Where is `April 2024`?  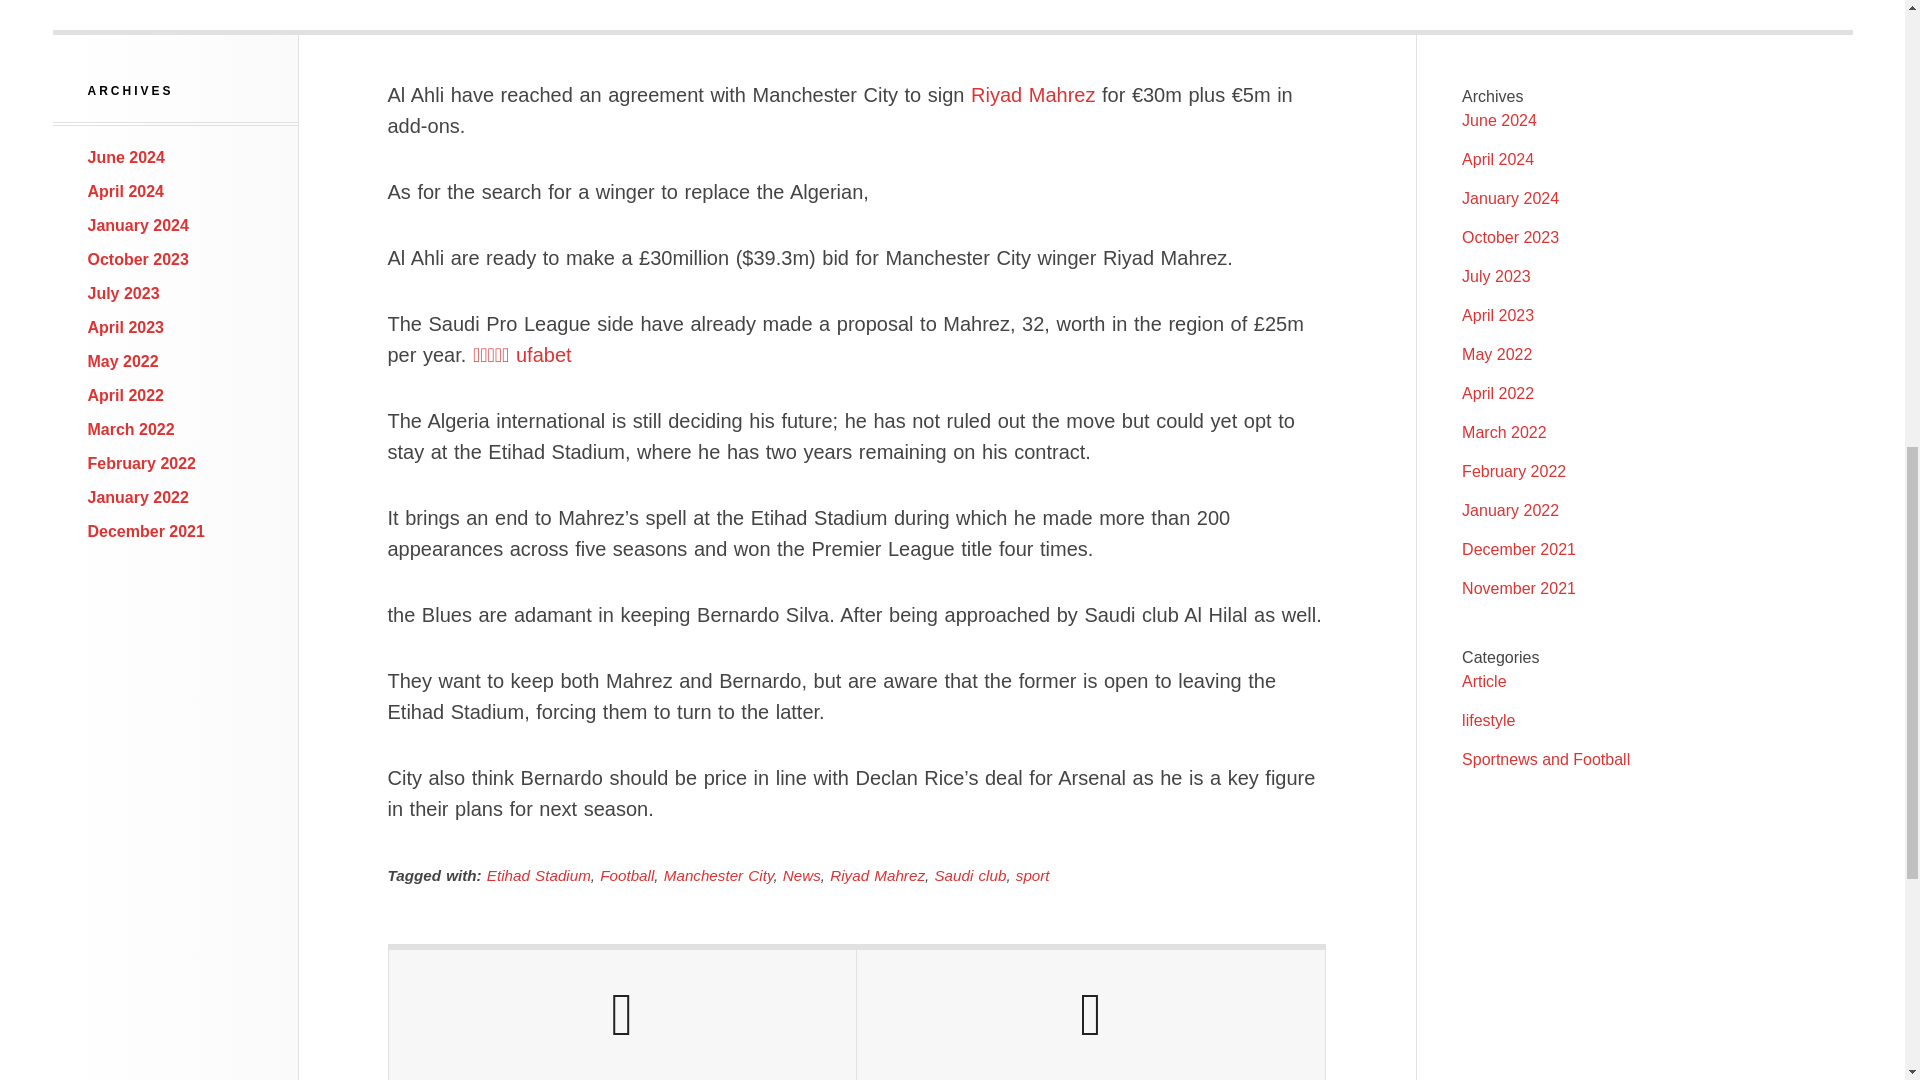 April 2024 is located at coordinates (1498, 160).